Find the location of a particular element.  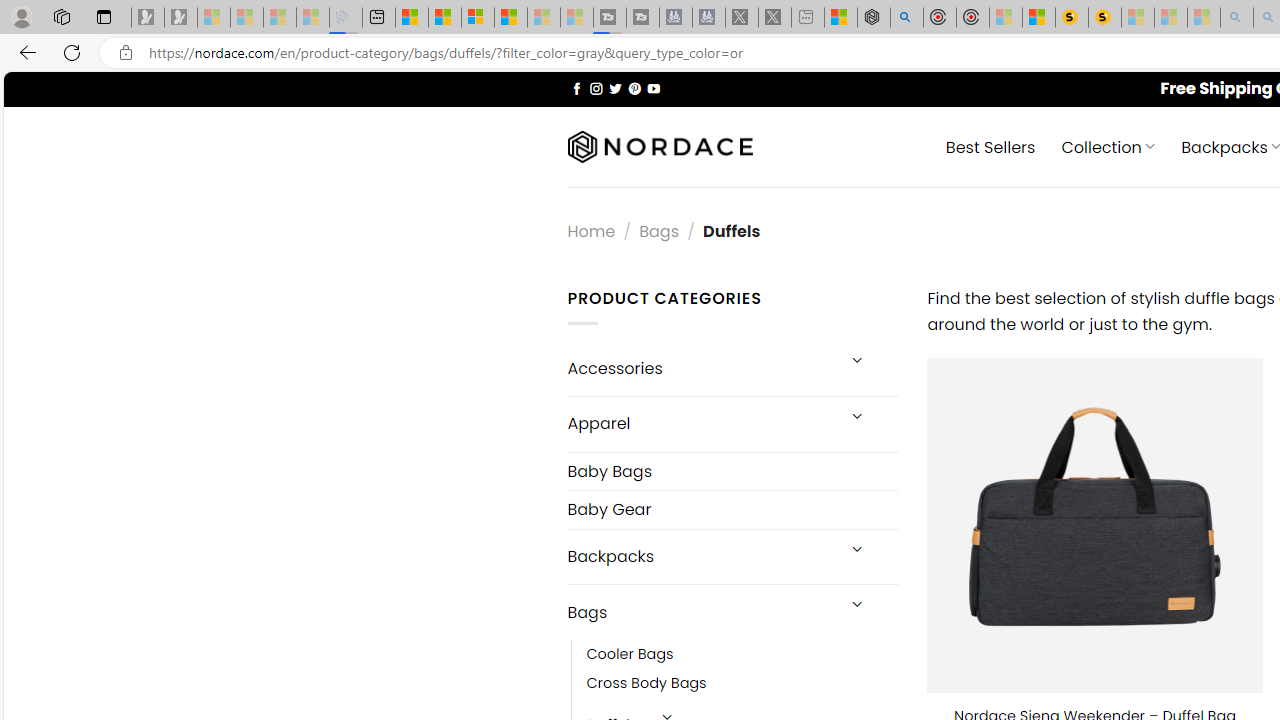

Accessories is located at coordinates (700, 368).